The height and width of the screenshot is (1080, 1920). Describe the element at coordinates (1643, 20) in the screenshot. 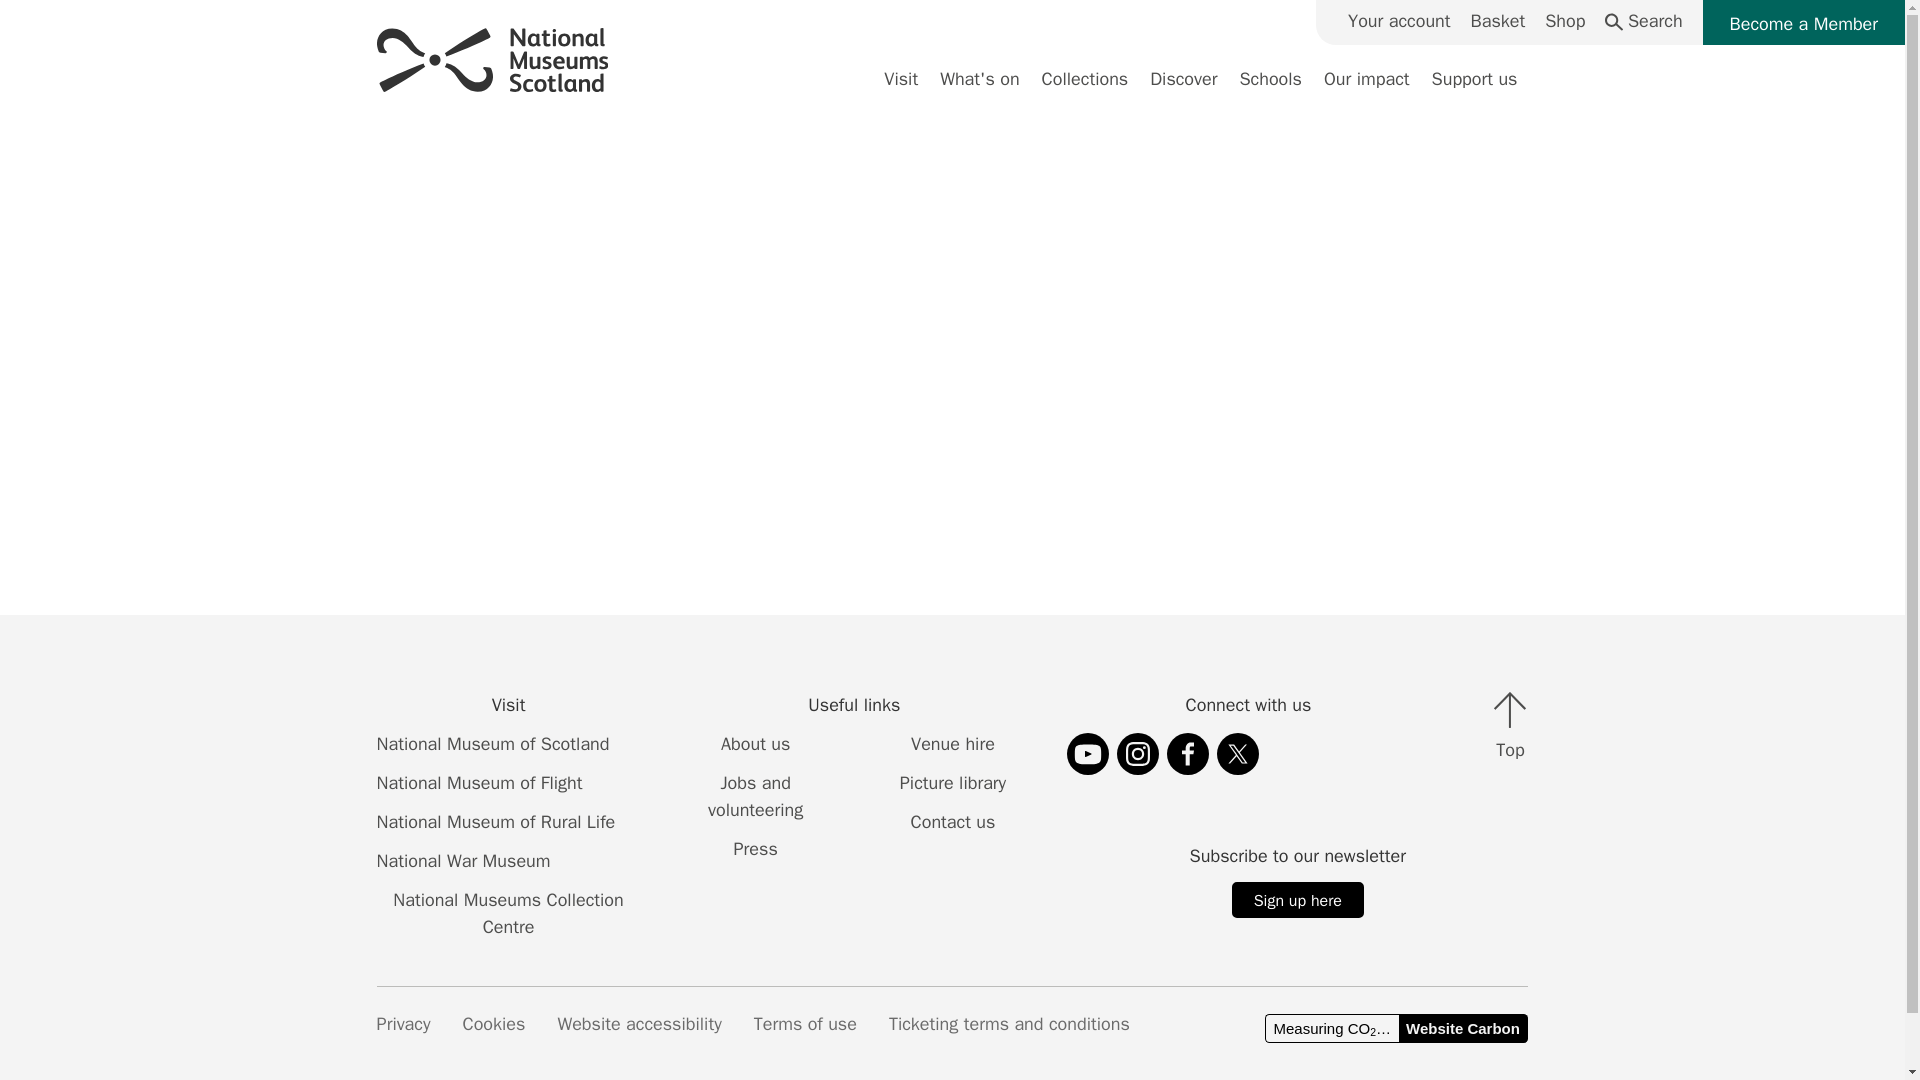

I see `Search` at that location.